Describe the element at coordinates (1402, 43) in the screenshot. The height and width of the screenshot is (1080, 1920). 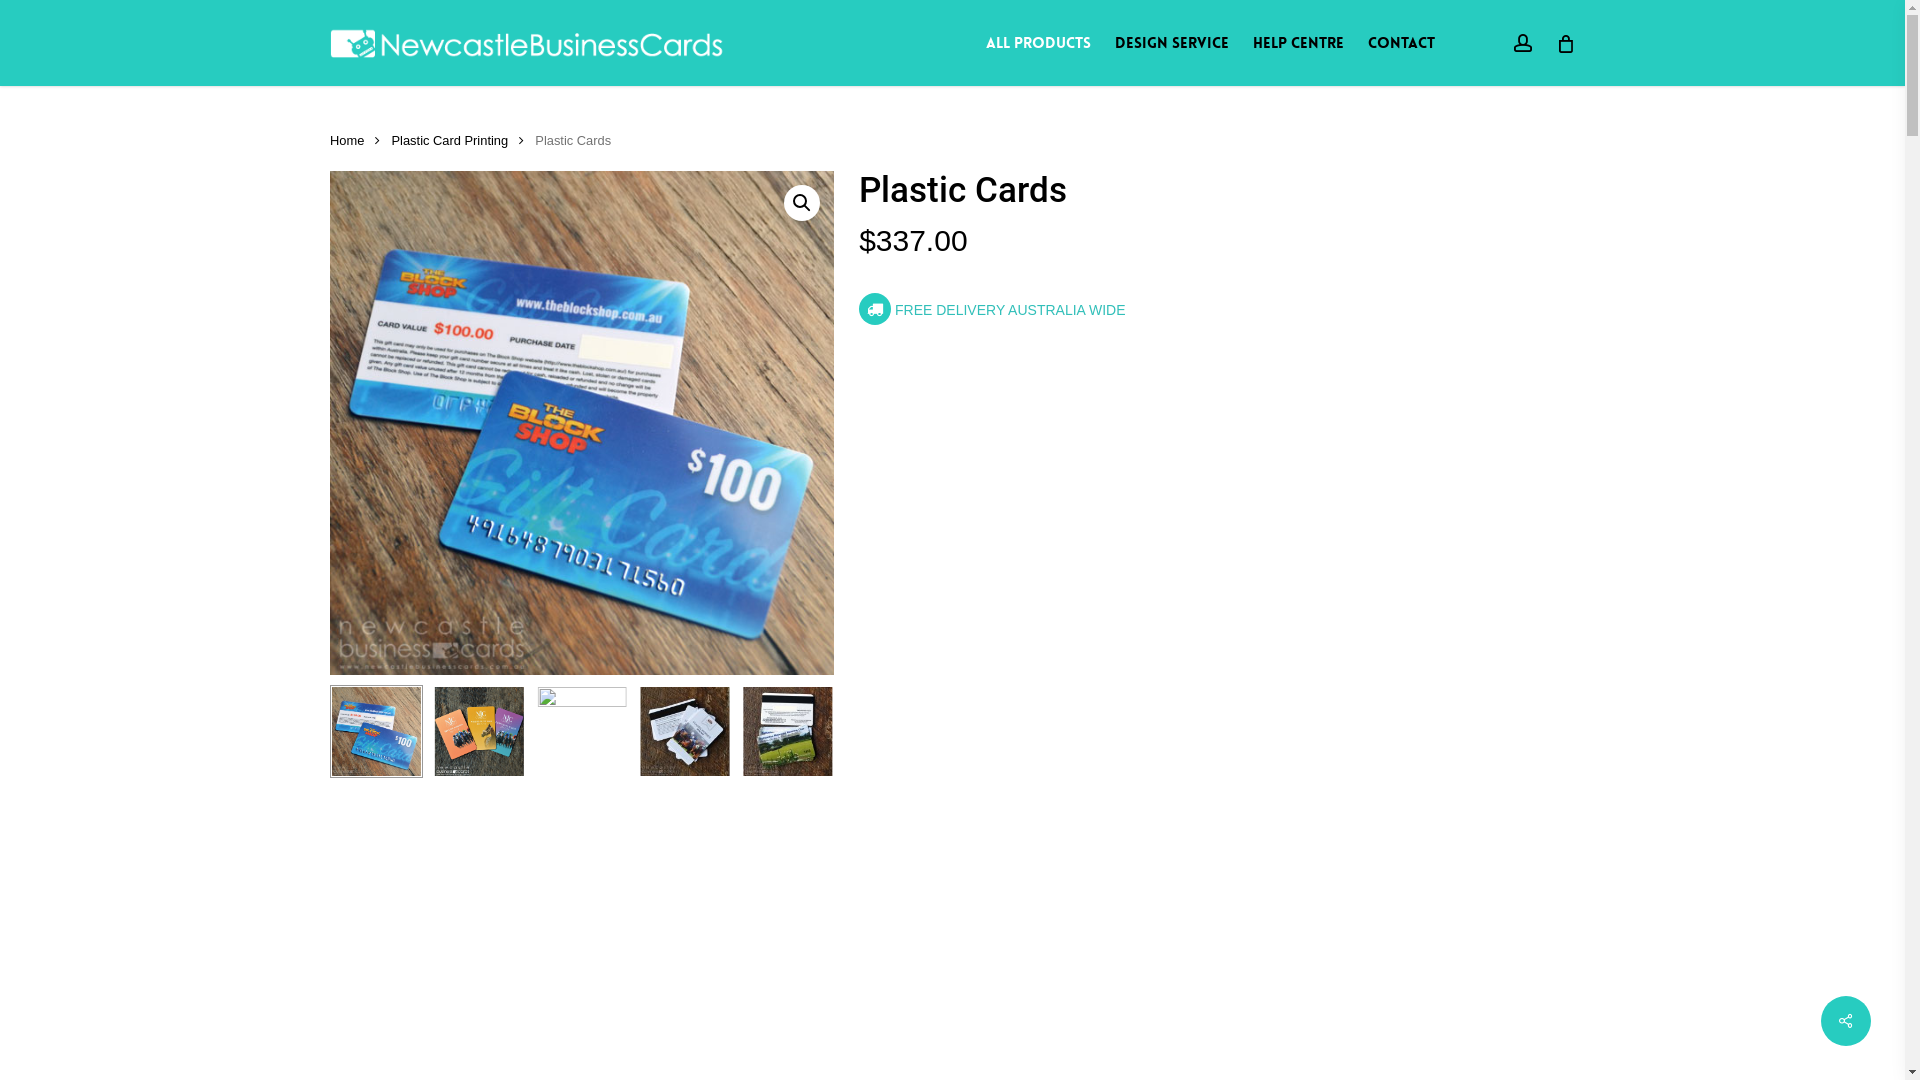
I see `CONTACT` at that location.